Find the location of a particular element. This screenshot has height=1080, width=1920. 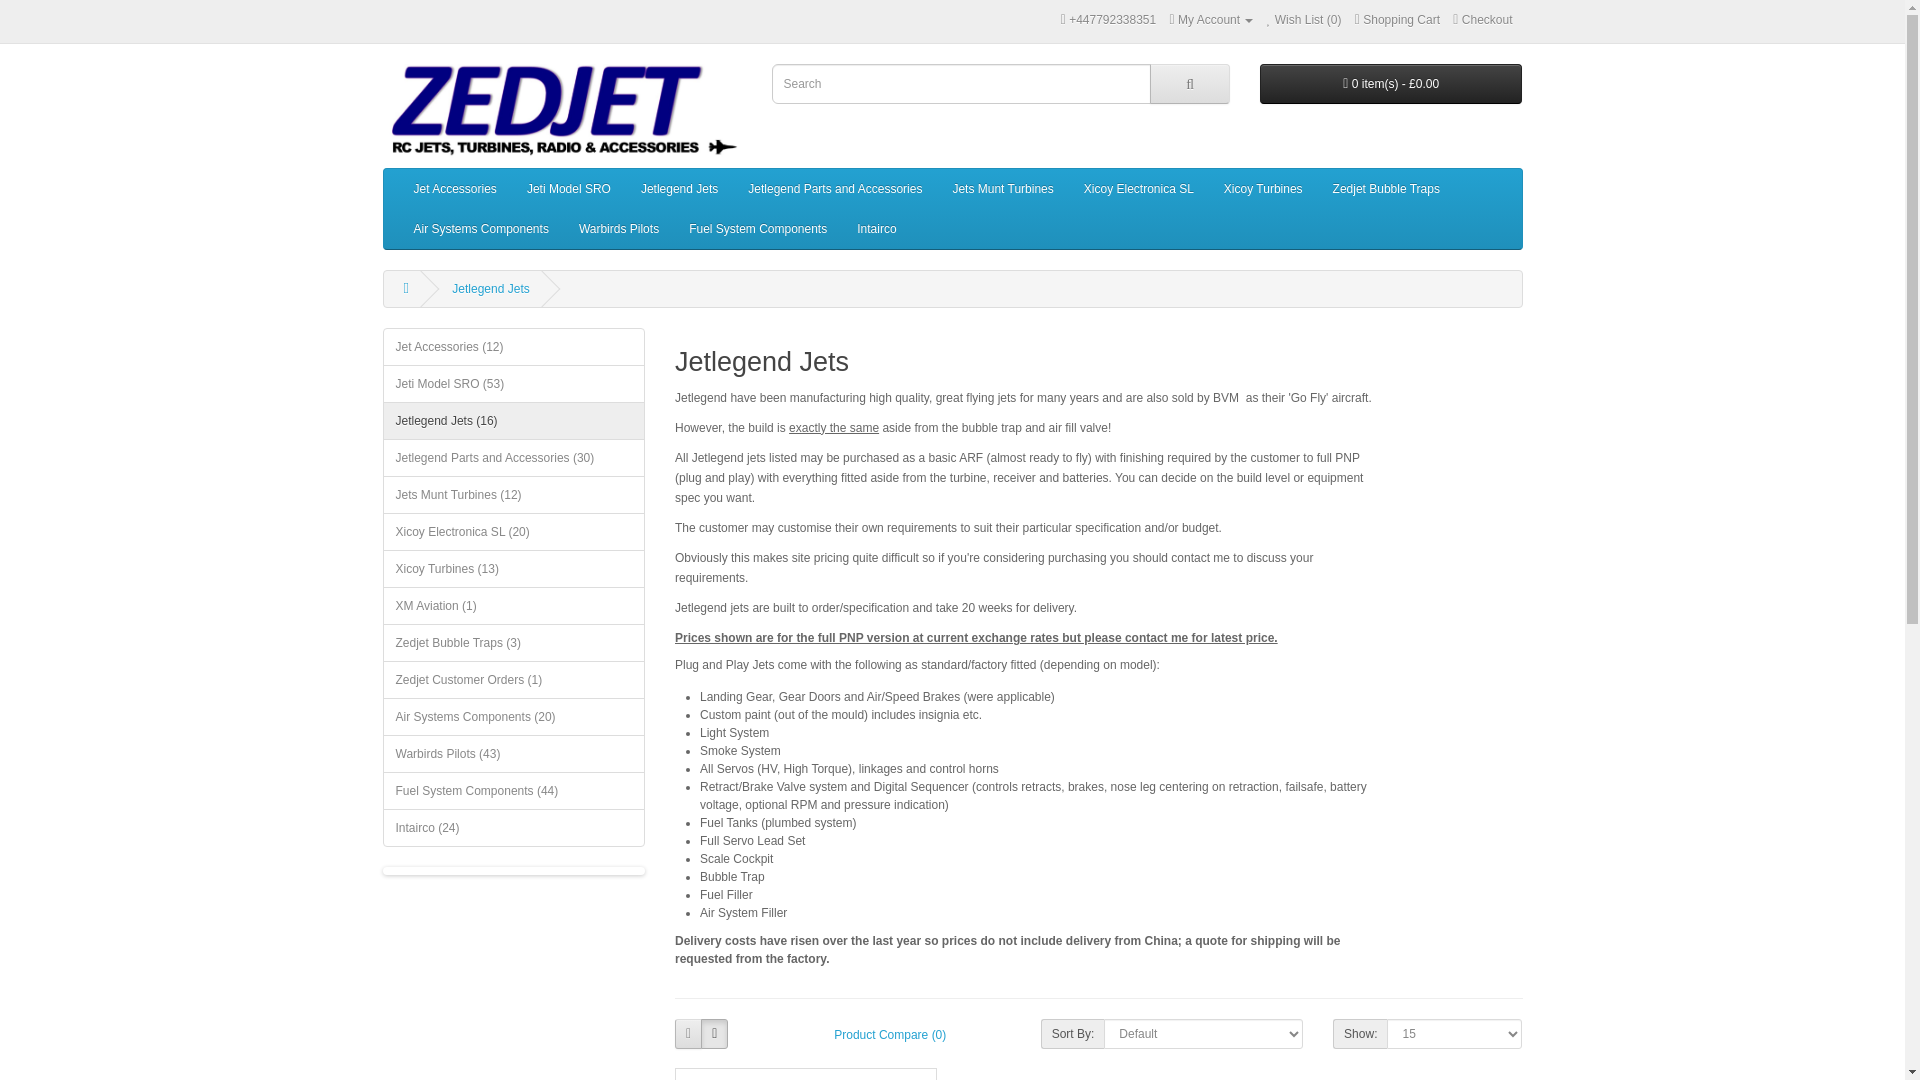

Jeti Model SRO is located at coordinates (568, 188).